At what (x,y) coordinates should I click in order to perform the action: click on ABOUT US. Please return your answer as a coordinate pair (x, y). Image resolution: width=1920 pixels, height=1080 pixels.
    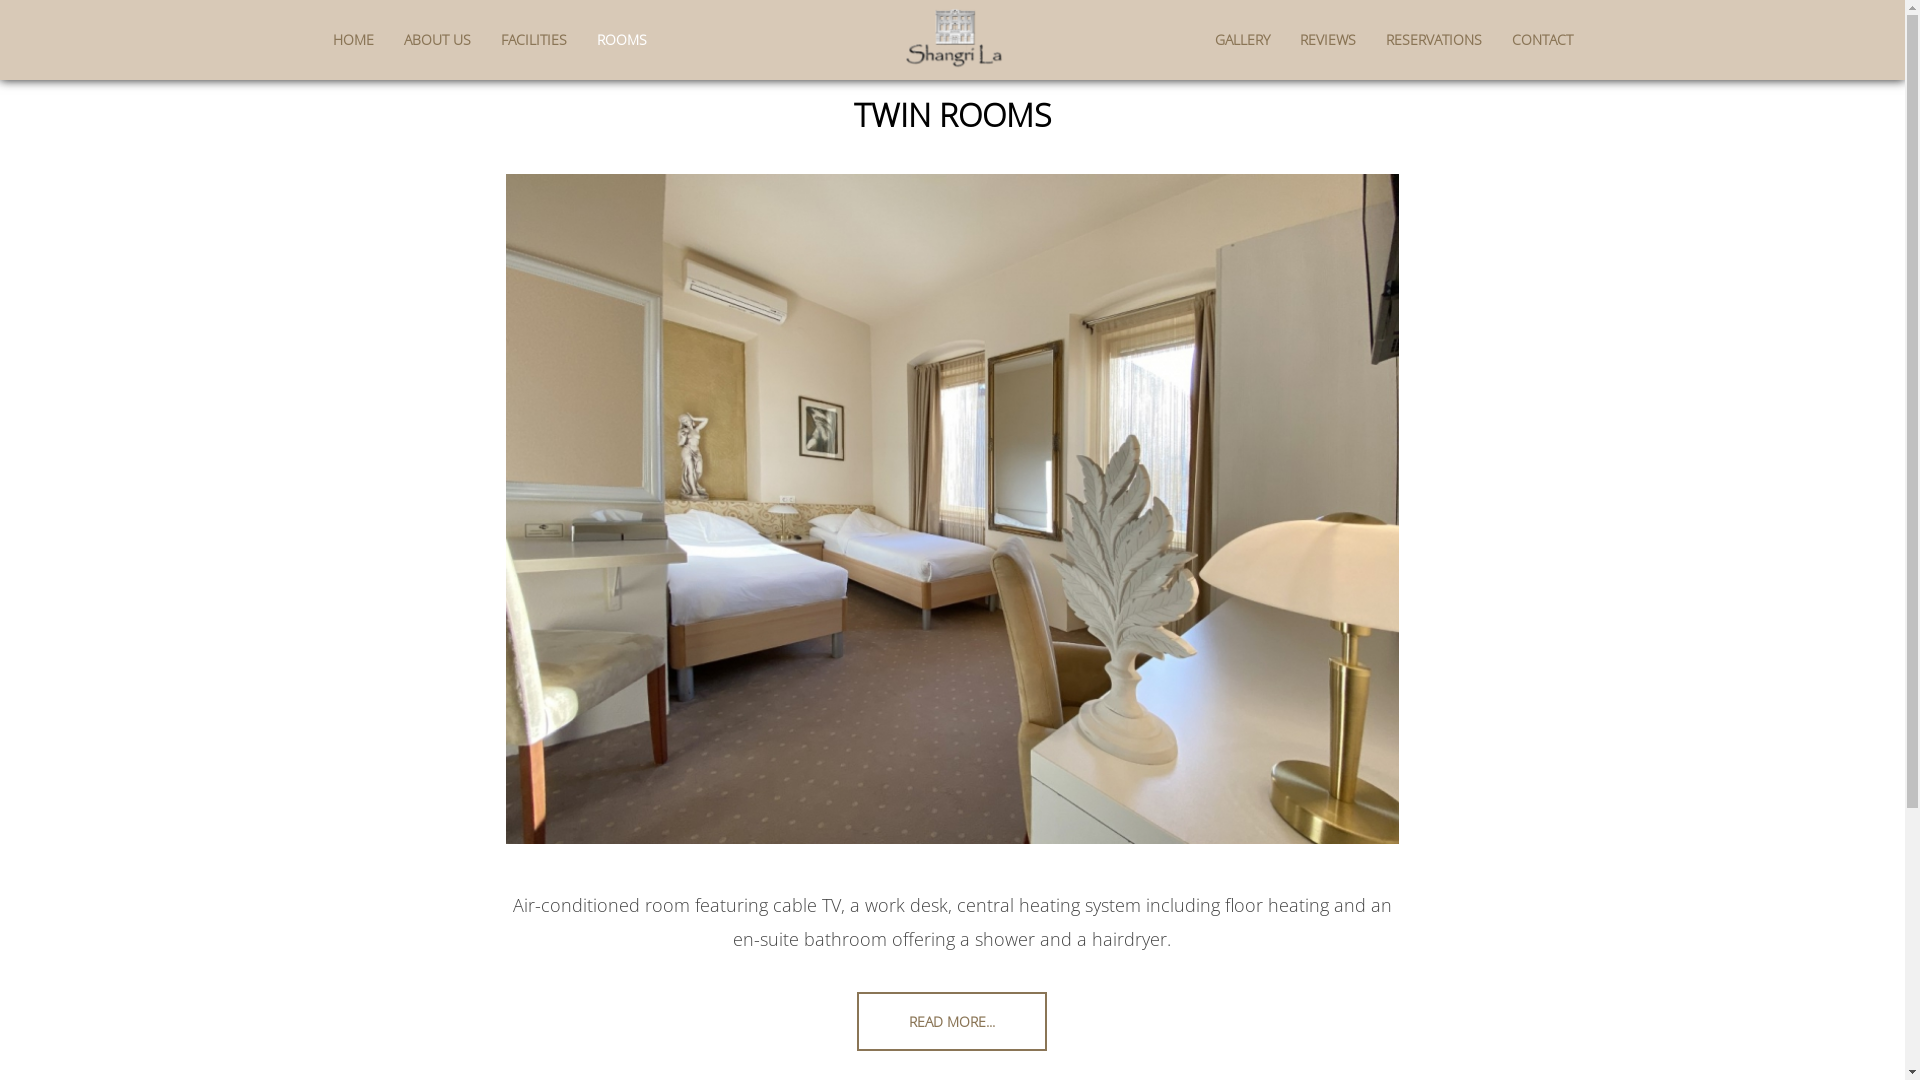
    Looking at the image, I should click on (436, 40).